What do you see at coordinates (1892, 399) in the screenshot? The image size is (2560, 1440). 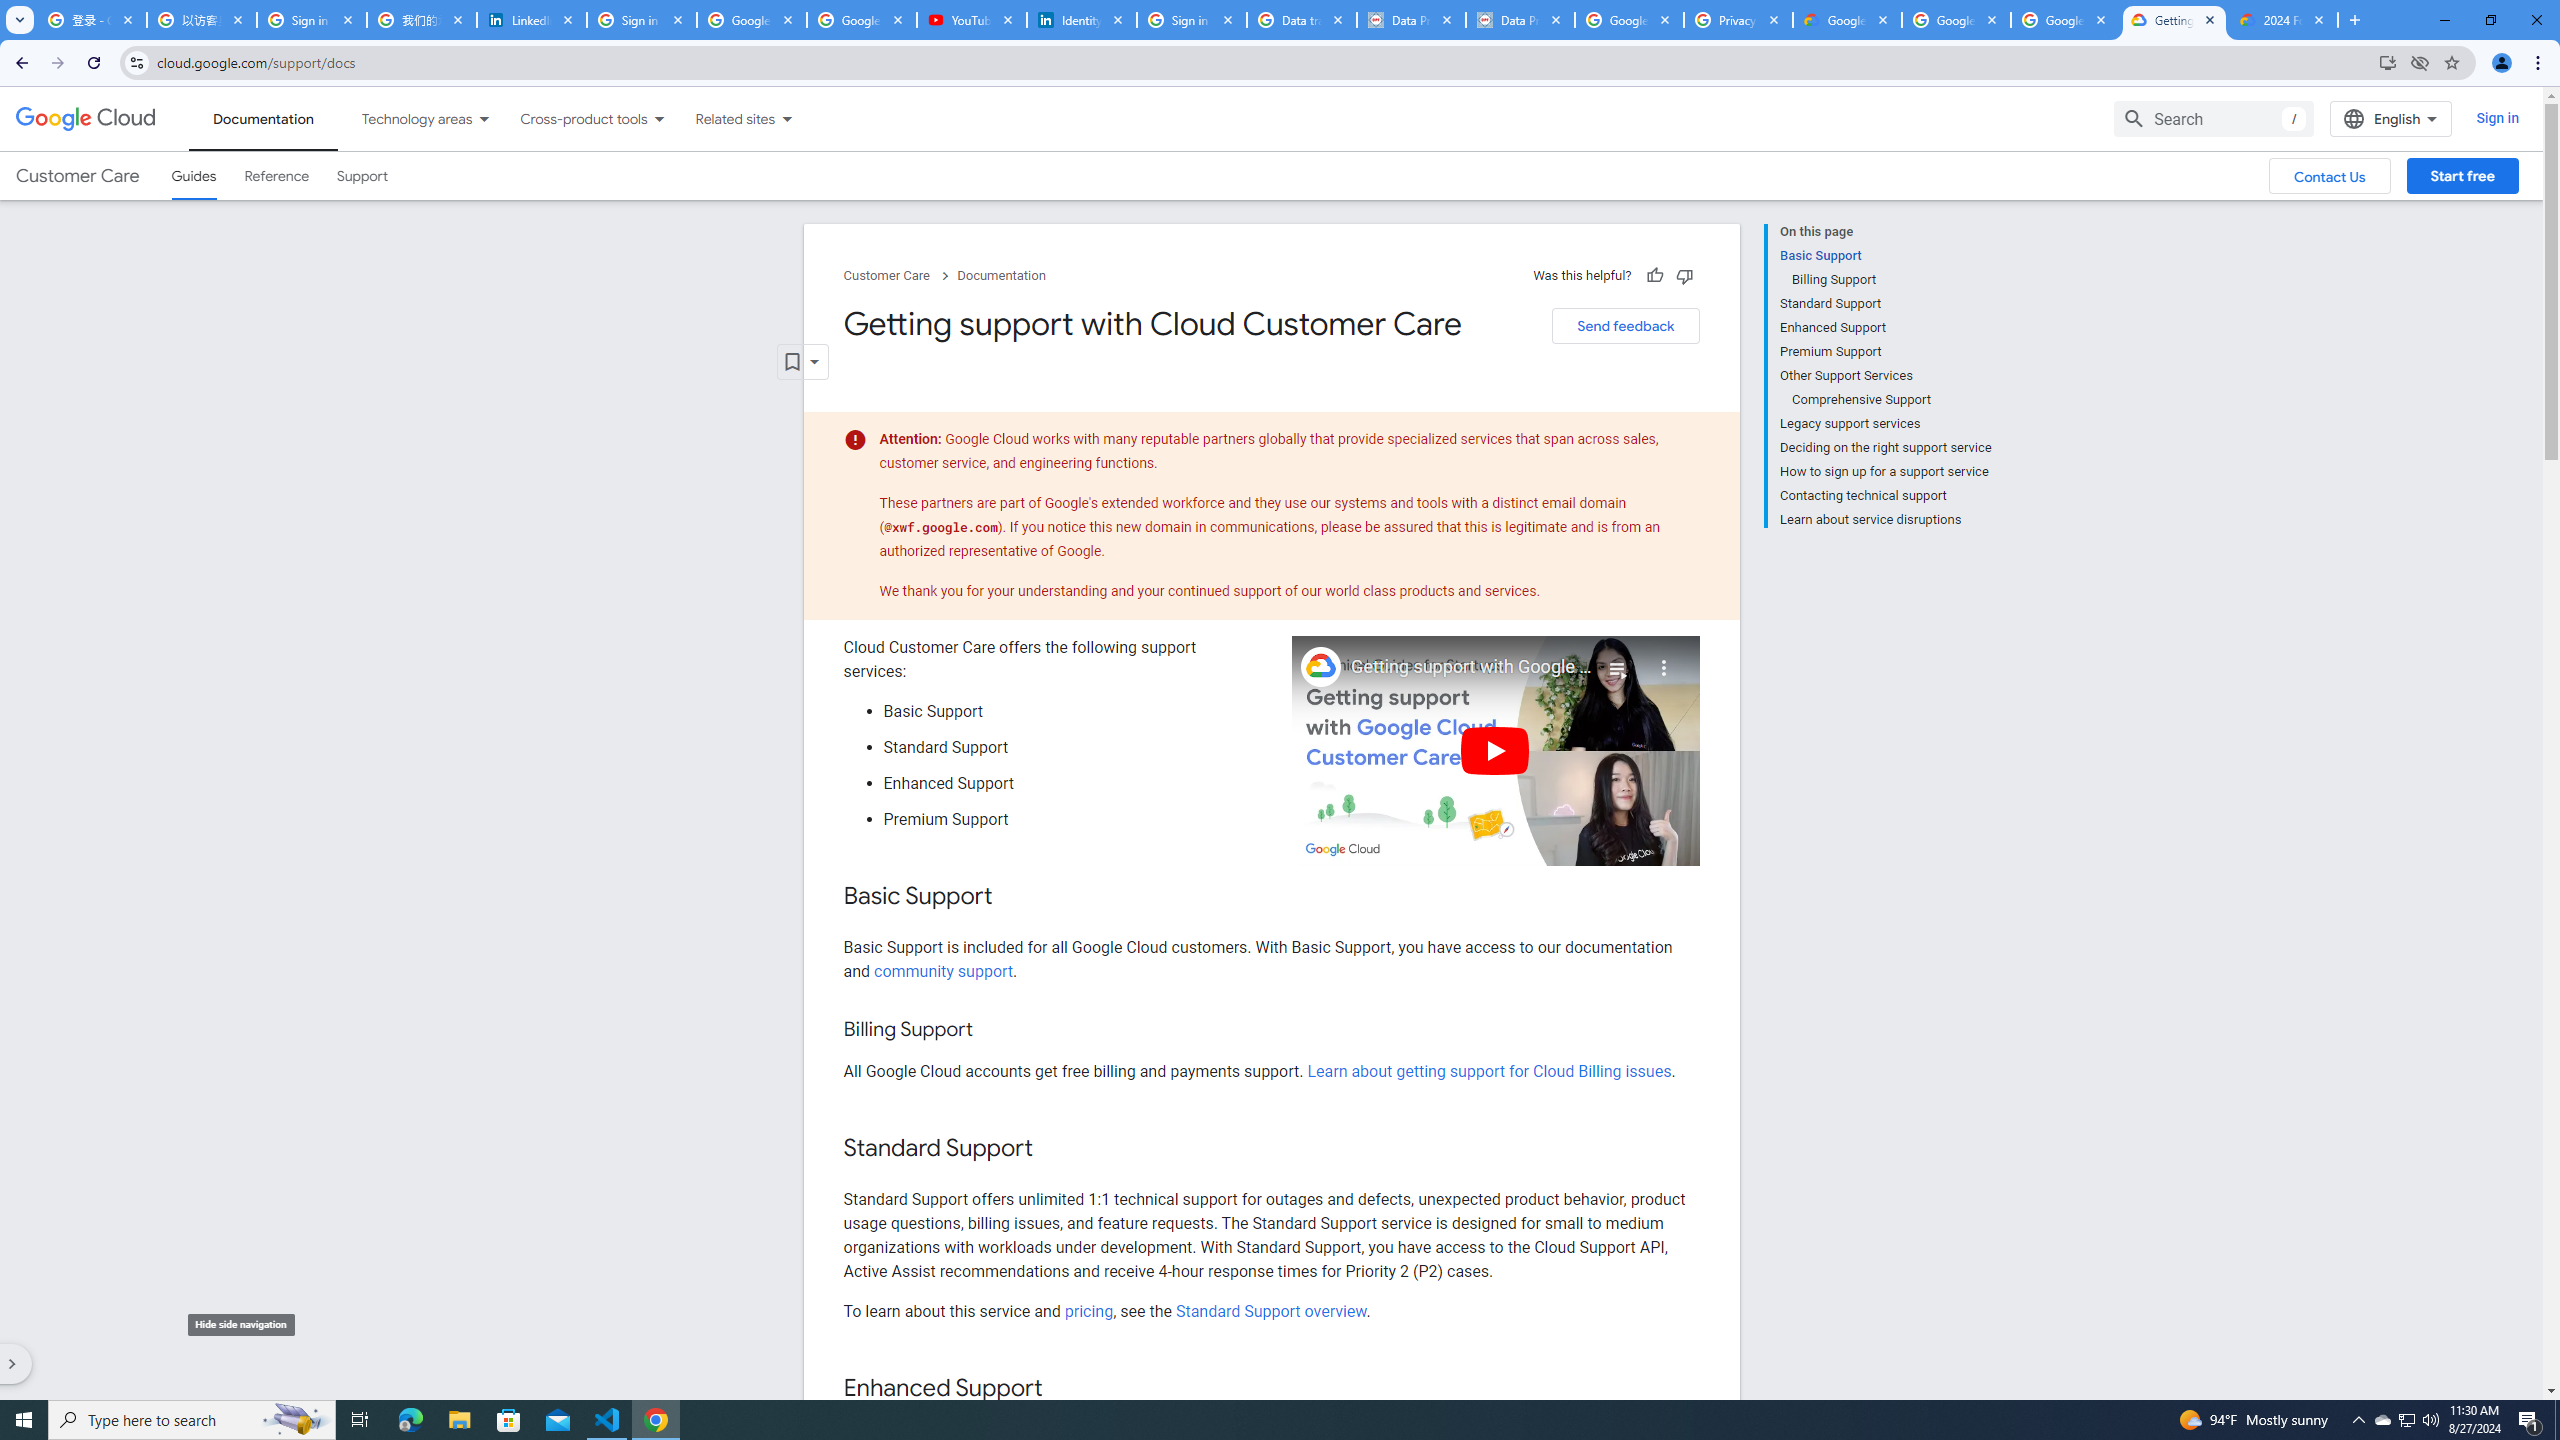 I see `Comprehensive Support` at bounding box center [1892, 399].